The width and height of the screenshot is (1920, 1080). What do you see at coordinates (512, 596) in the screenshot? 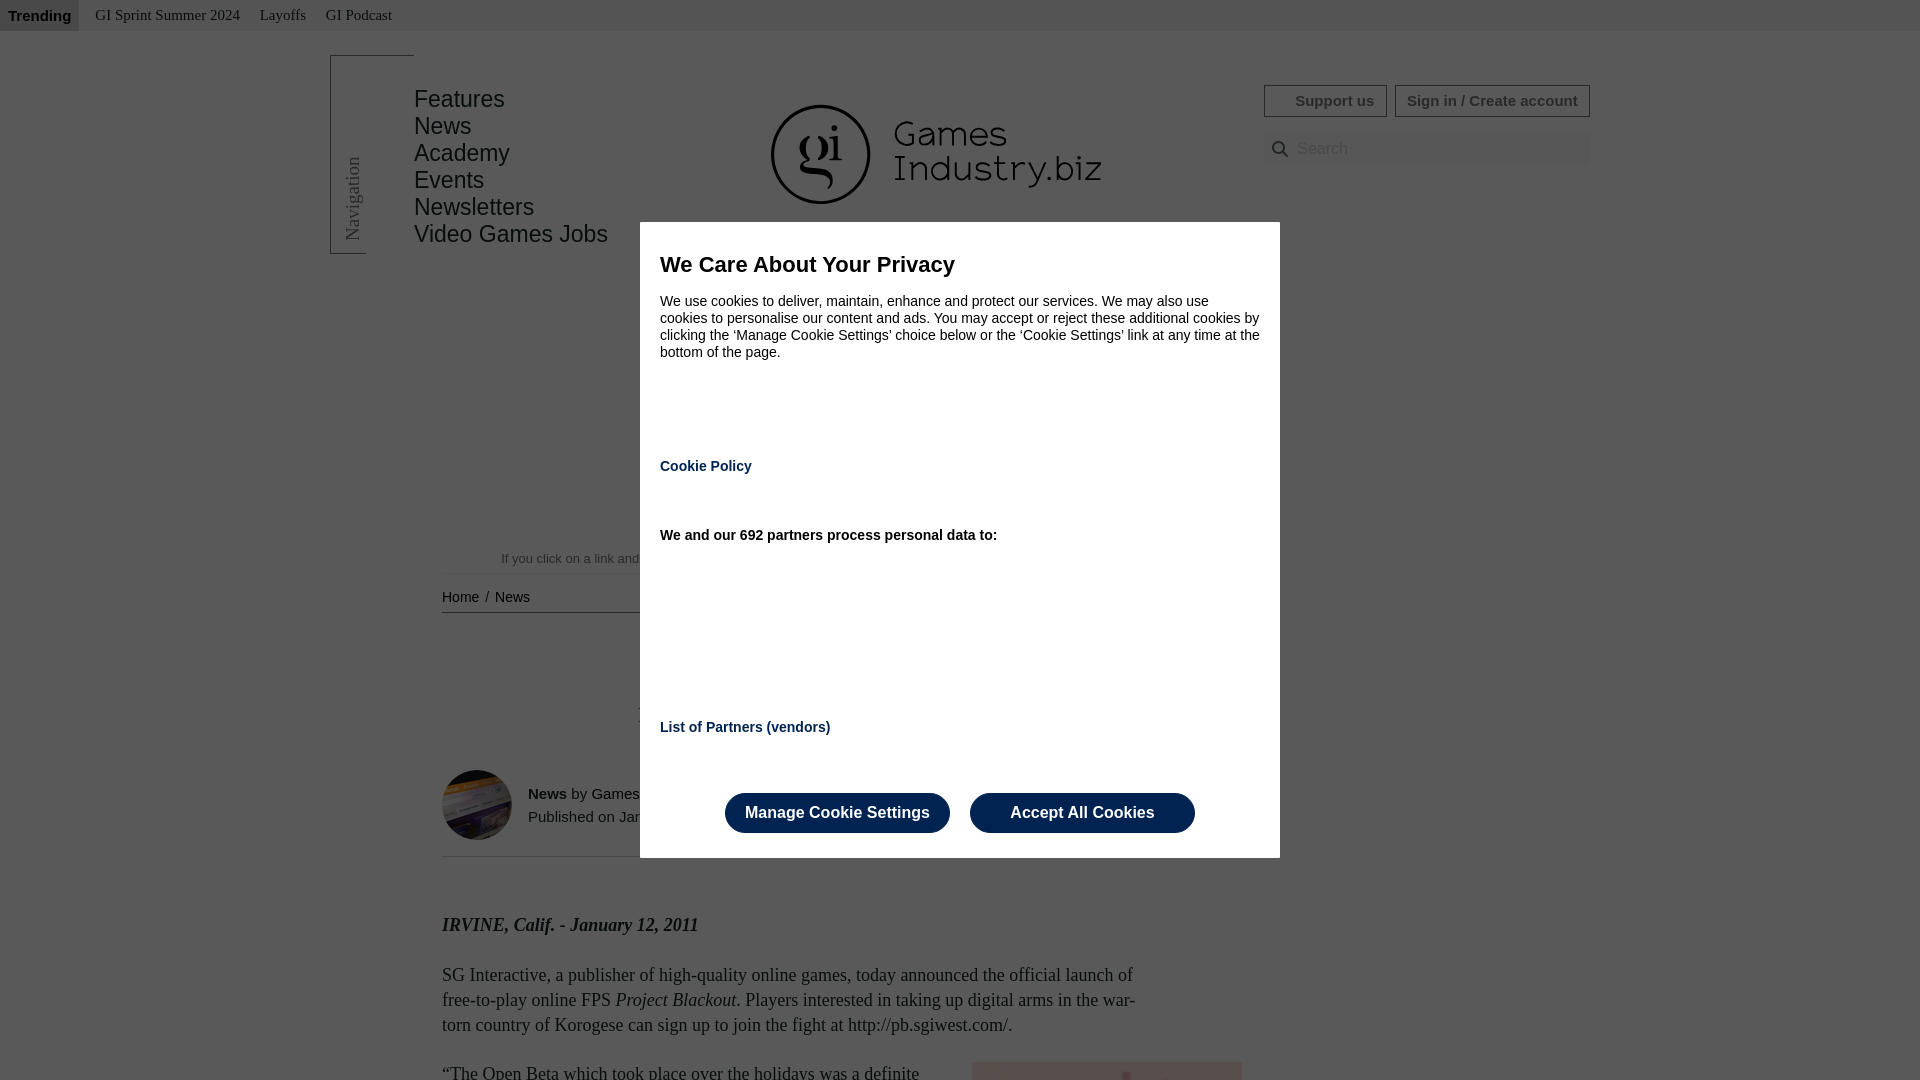
I see `News` at bounding box center [512, 596].